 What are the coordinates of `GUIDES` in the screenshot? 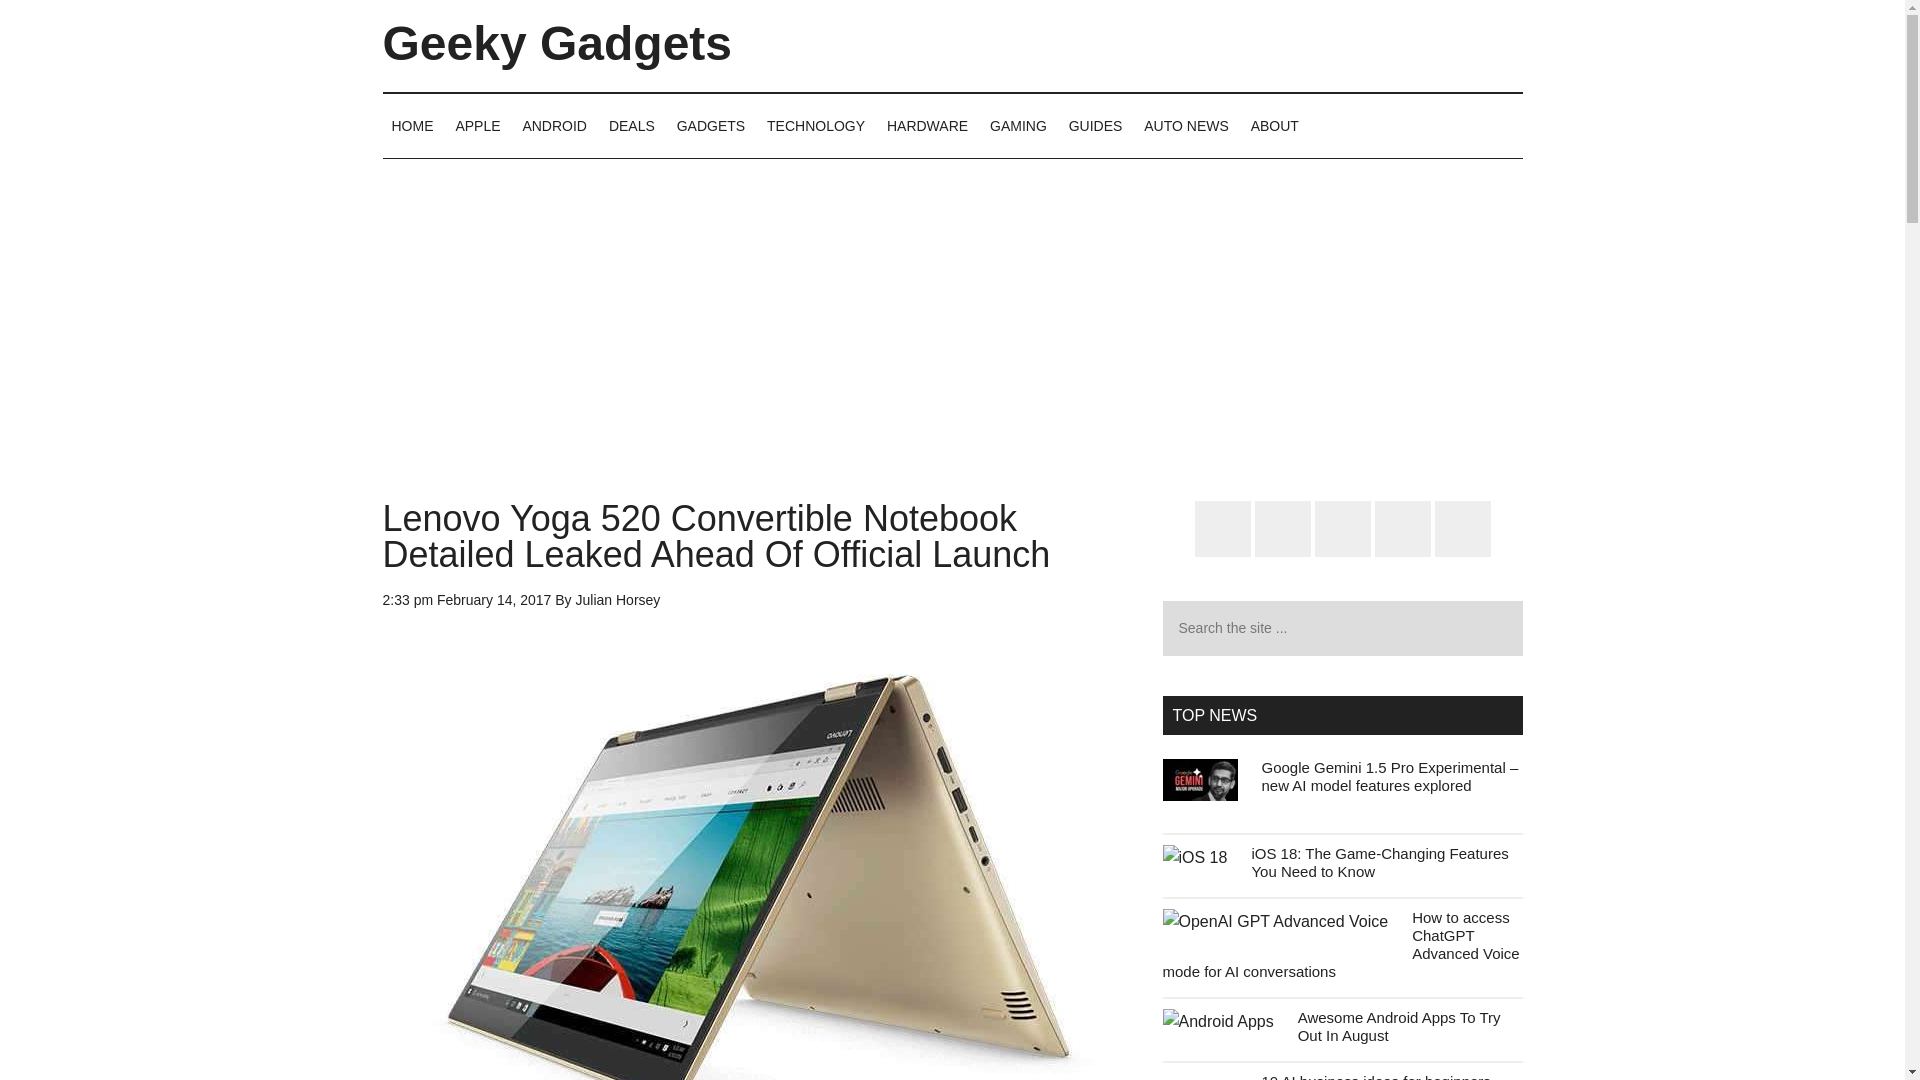 It's located at (1096, 125).